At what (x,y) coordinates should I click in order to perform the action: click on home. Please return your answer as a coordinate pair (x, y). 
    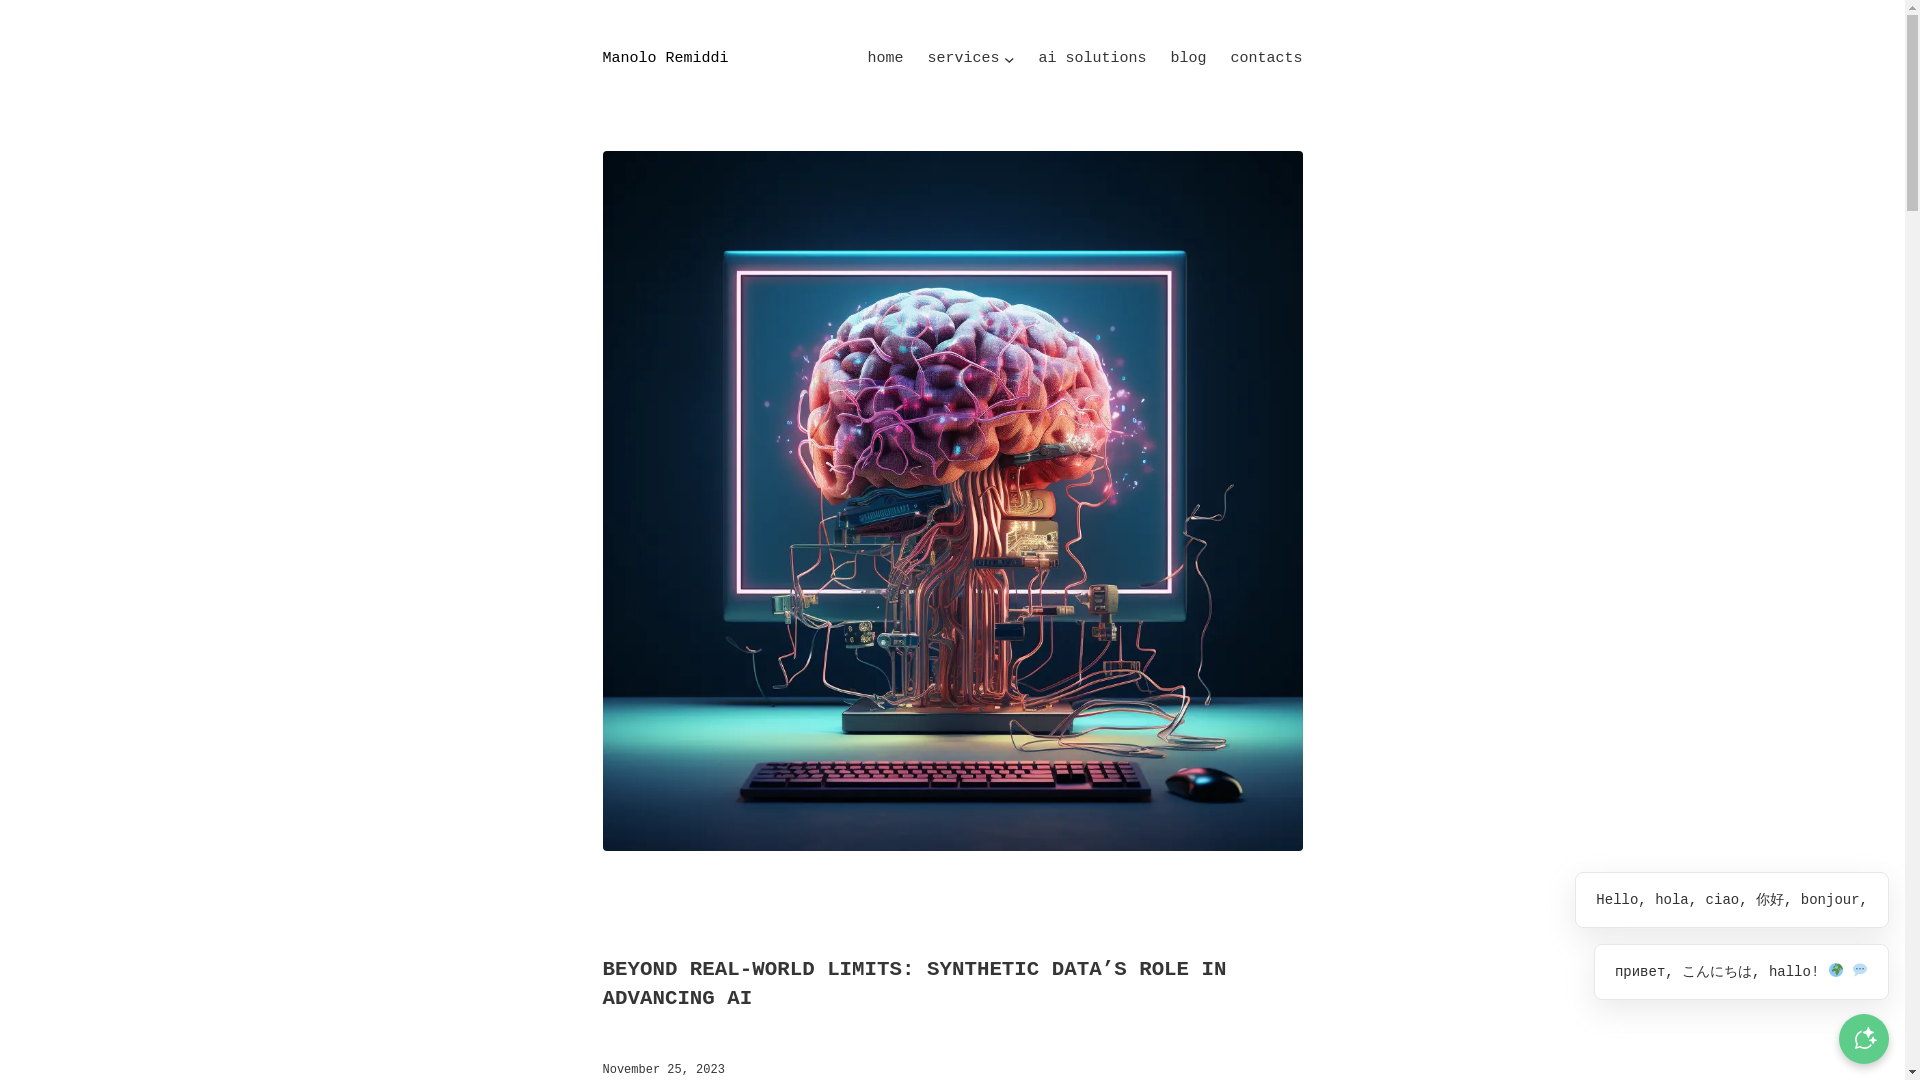
    Looking at the image, I should click on (884, 59).